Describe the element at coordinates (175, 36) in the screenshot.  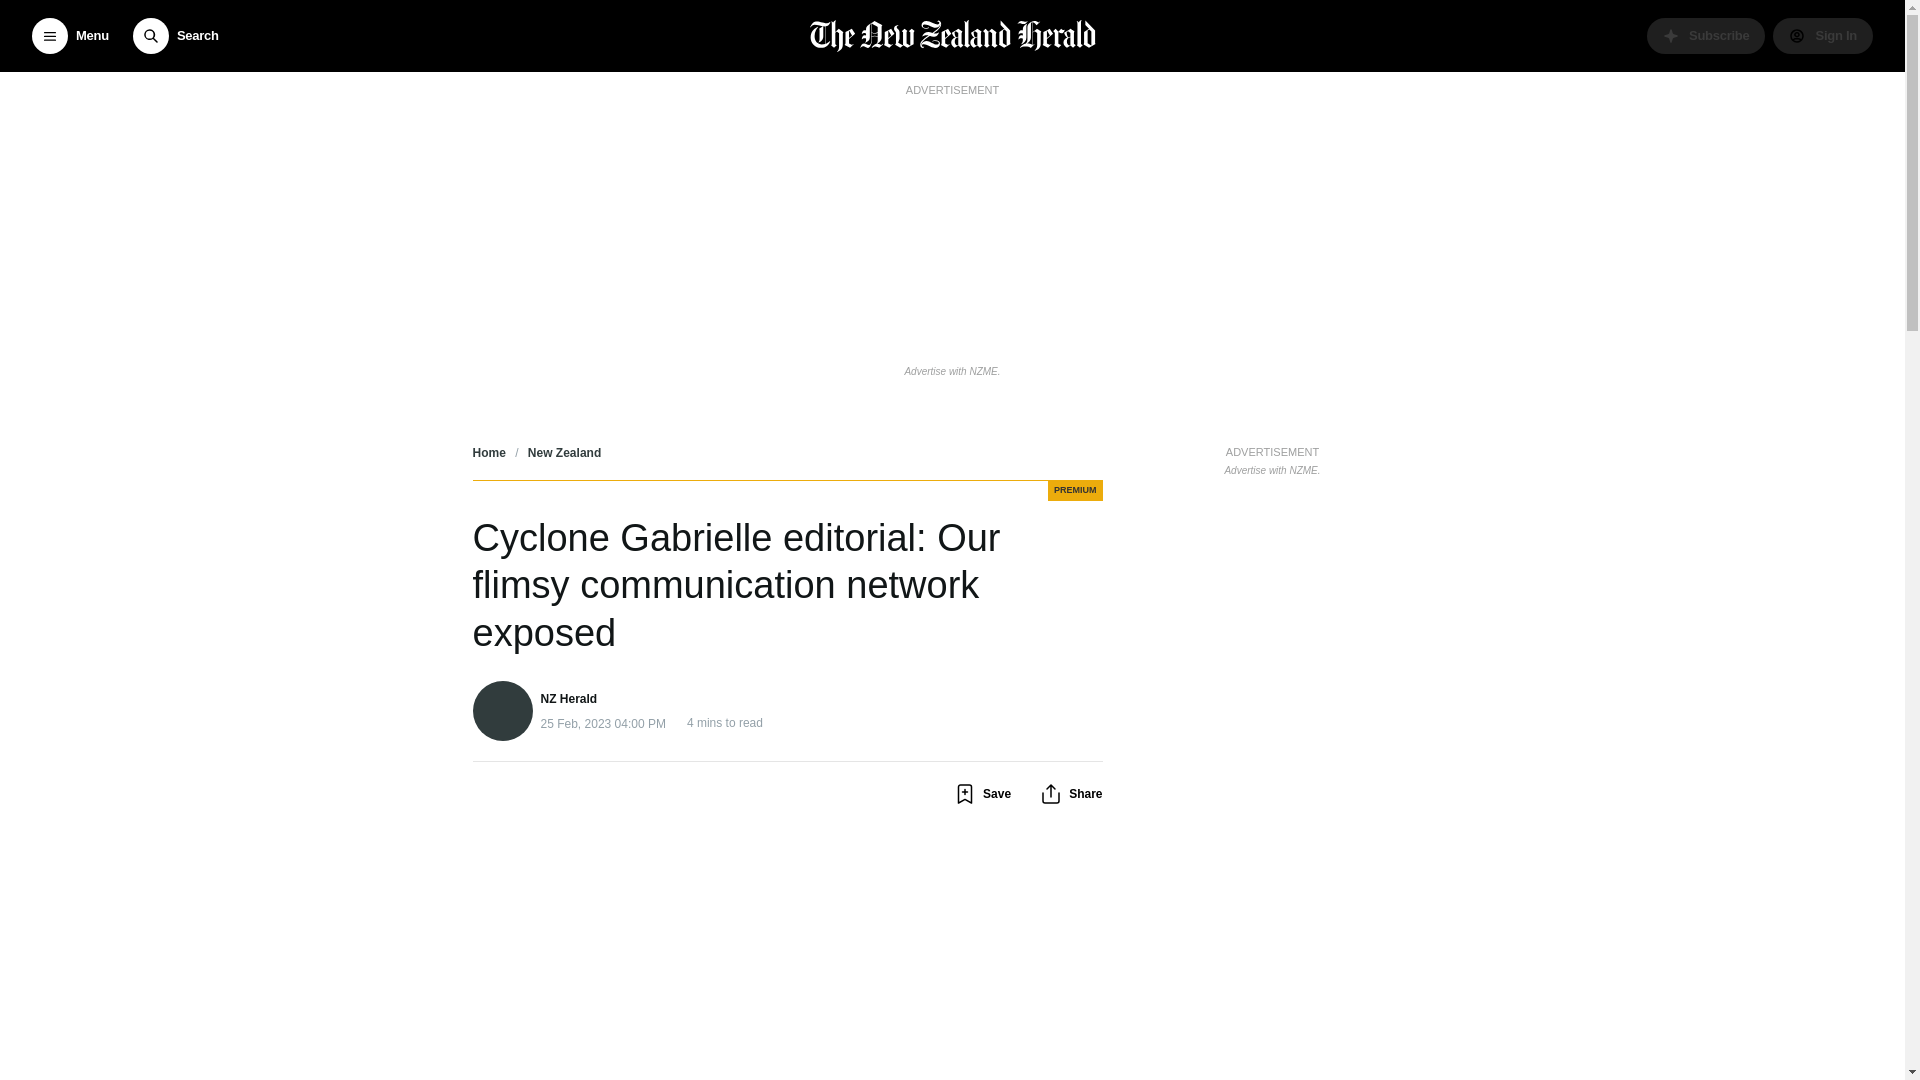
I see `Search` at that location.